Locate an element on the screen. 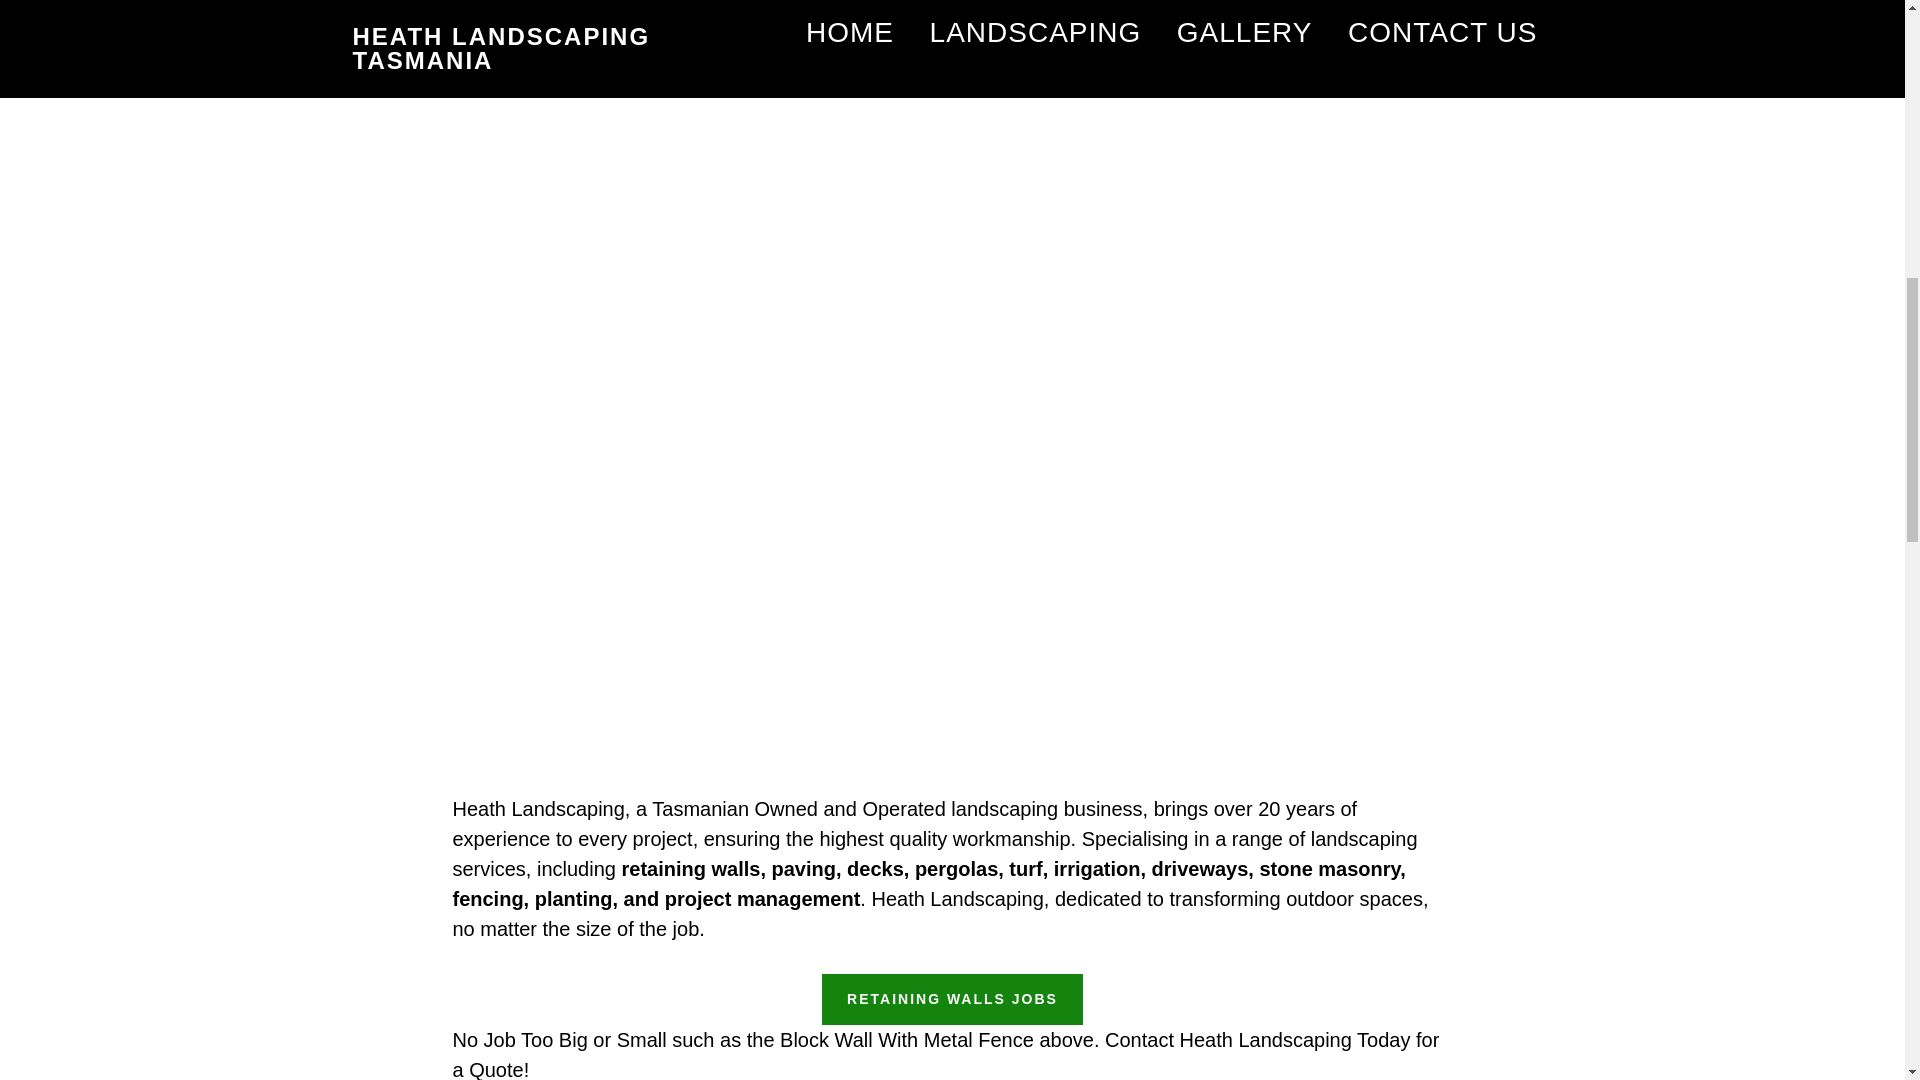 This screenshot has height=1080, width=1920. RETAINING WALLS JOBS is located at coordinates (952, 999).